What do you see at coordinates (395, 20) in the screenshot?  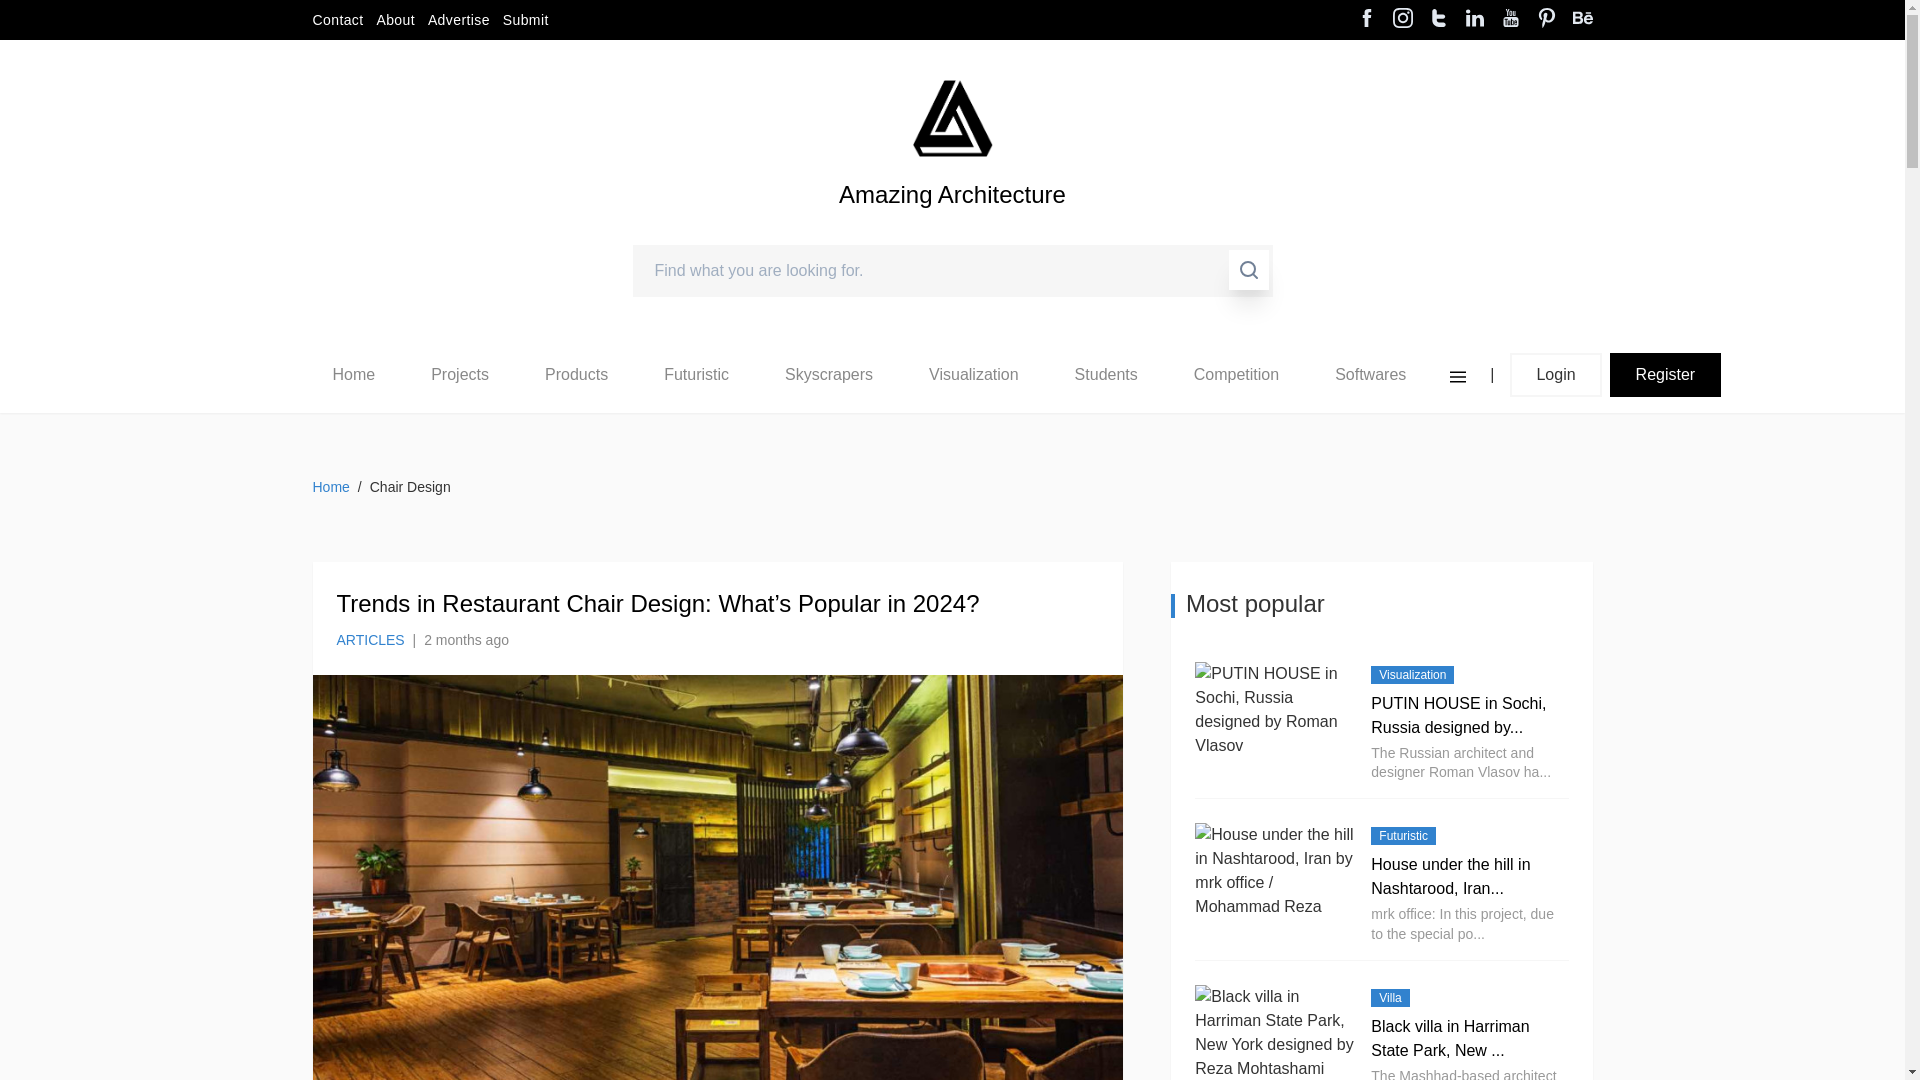 I see `About` at bounding box center [395, 20].